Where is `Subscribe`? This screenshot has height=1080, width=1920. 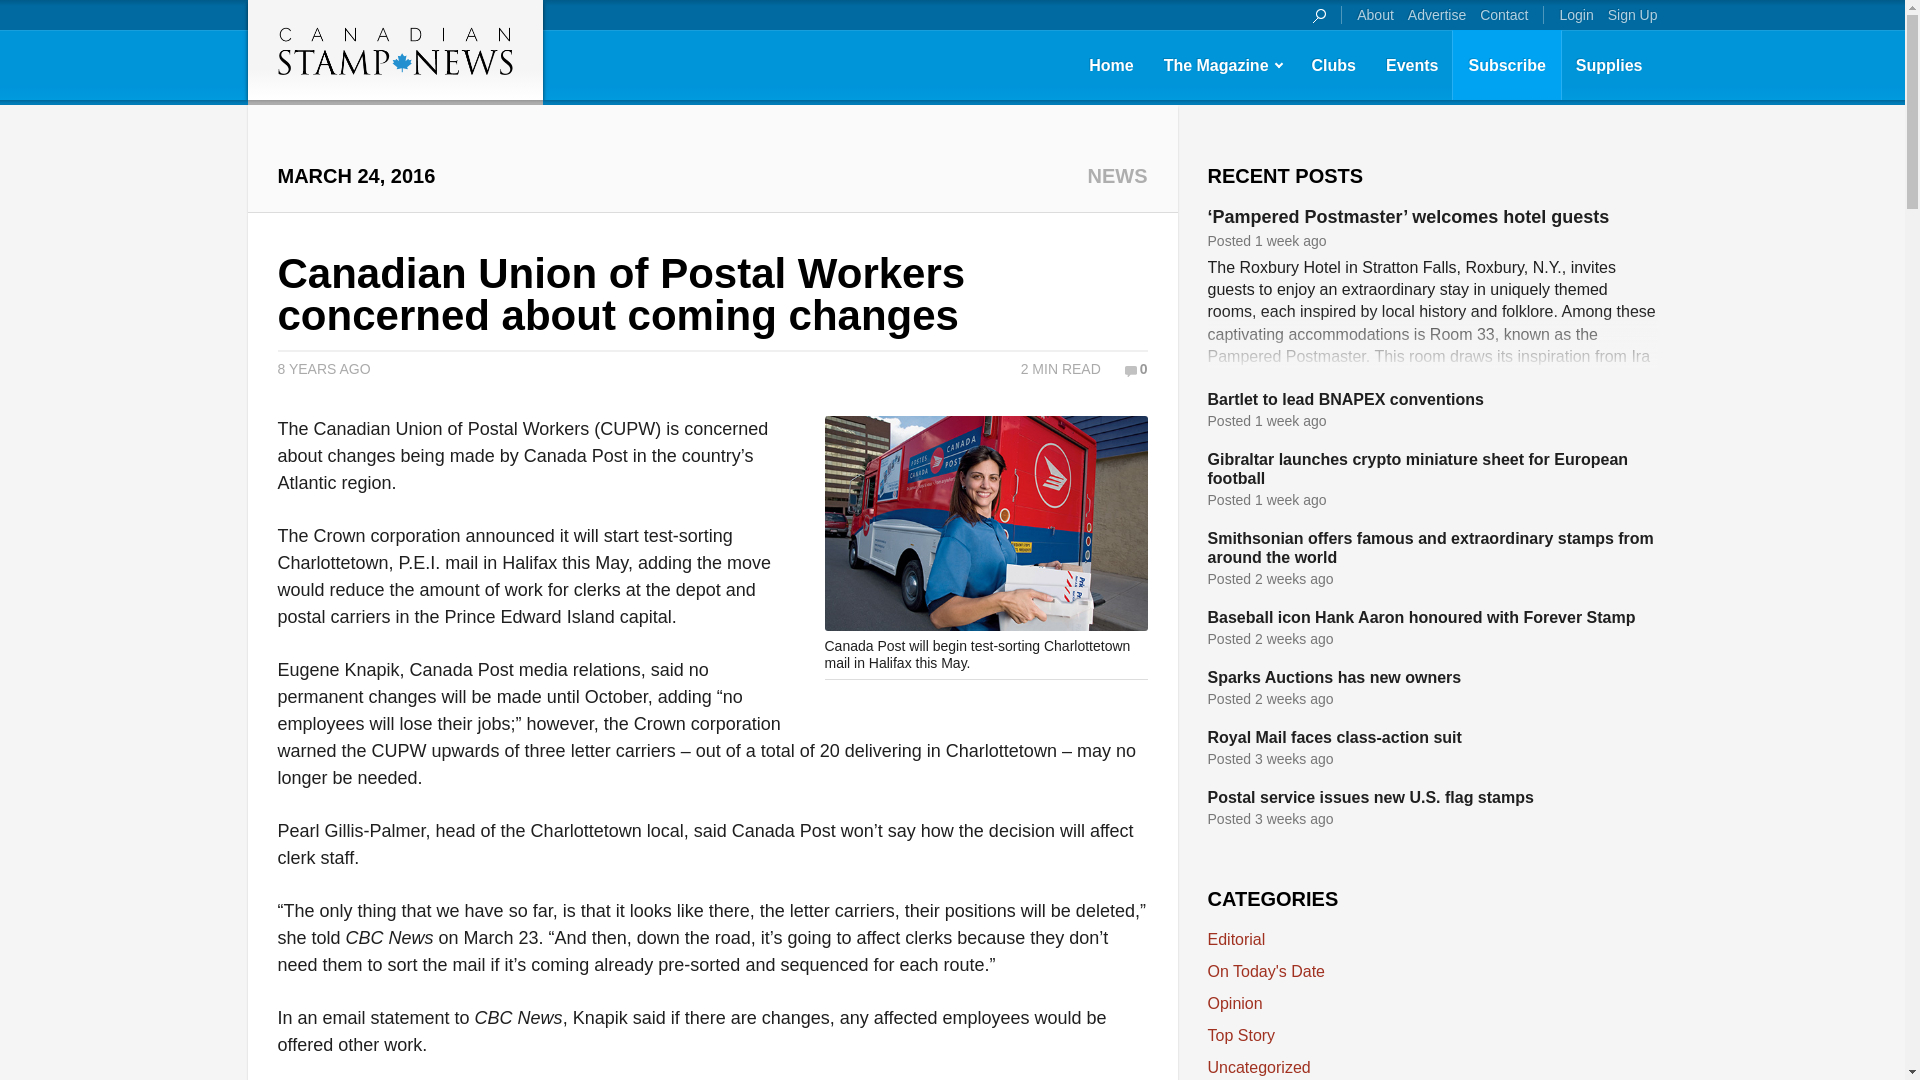 Subscribe is located at coordinates (1506, 65).